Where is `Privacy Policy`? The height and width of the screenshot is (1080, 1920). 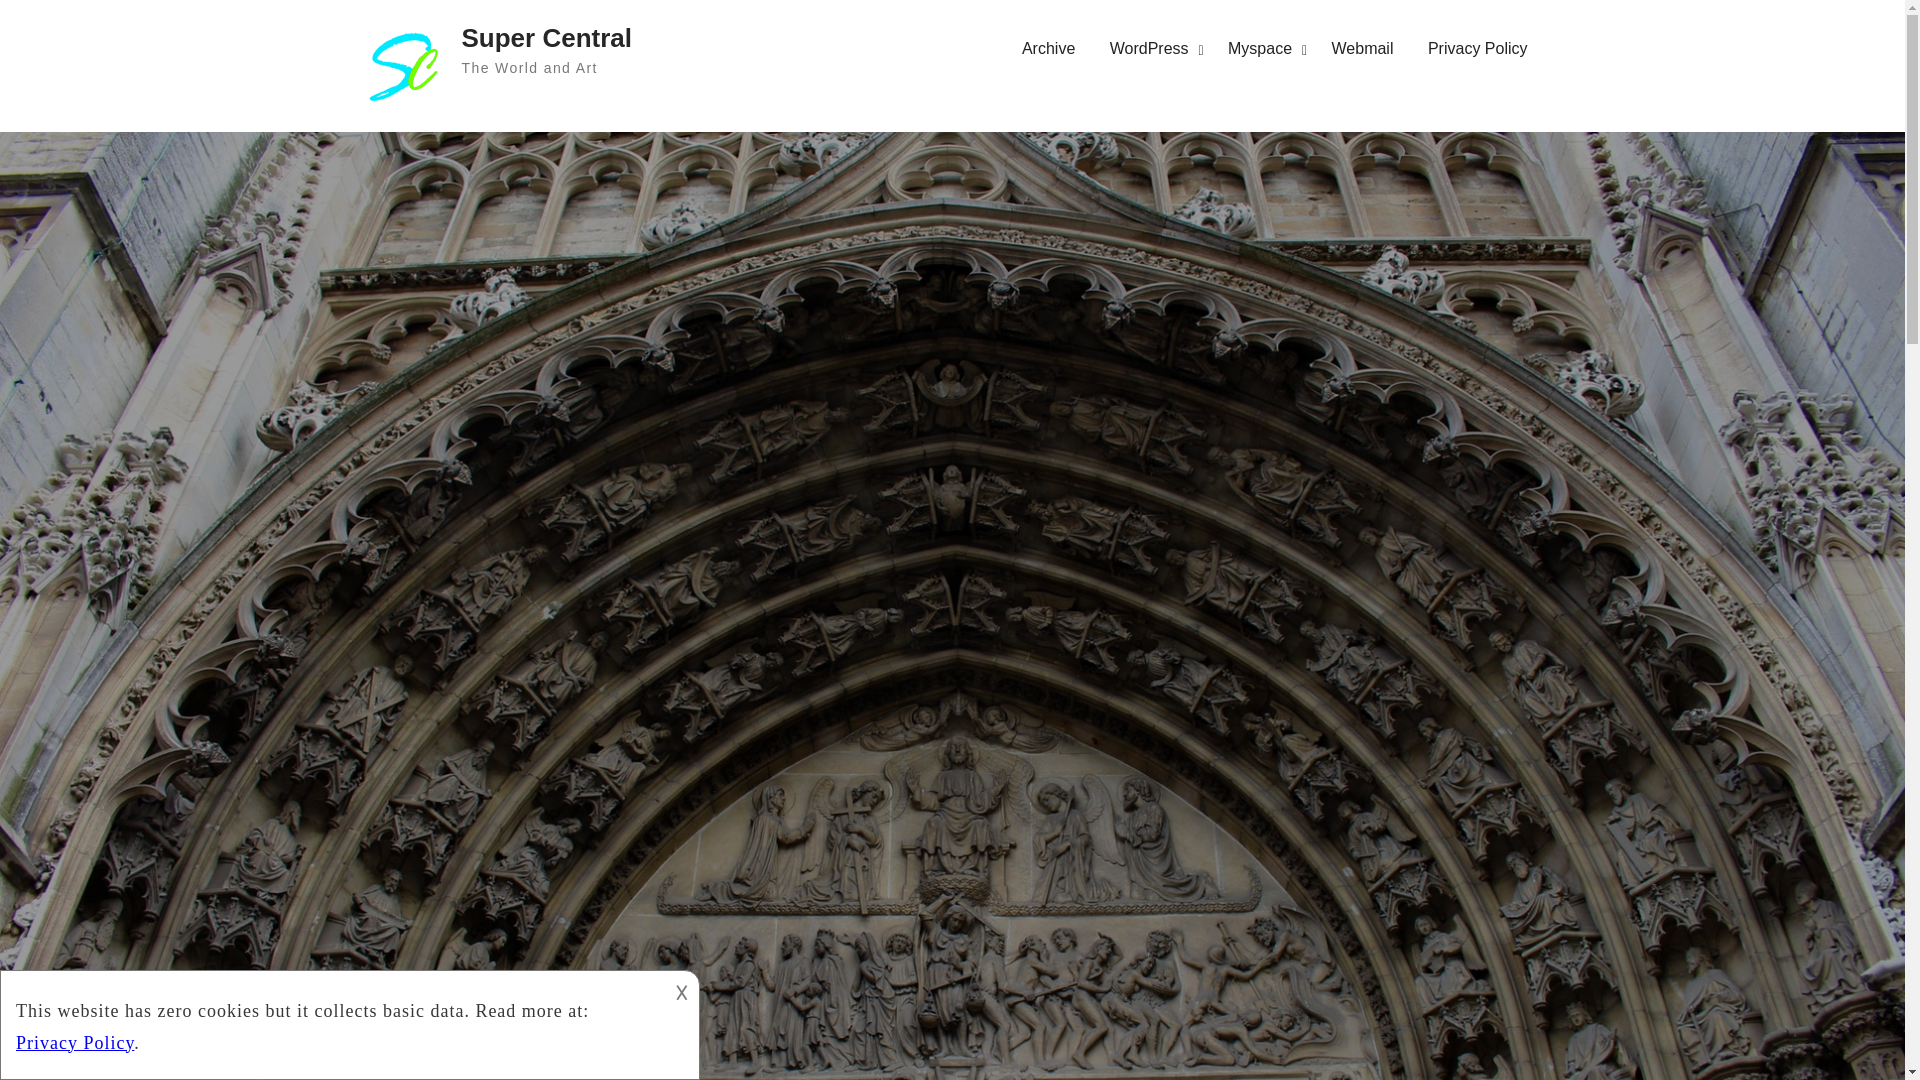 Privacy Policy is located at coordinates (1478, 48).